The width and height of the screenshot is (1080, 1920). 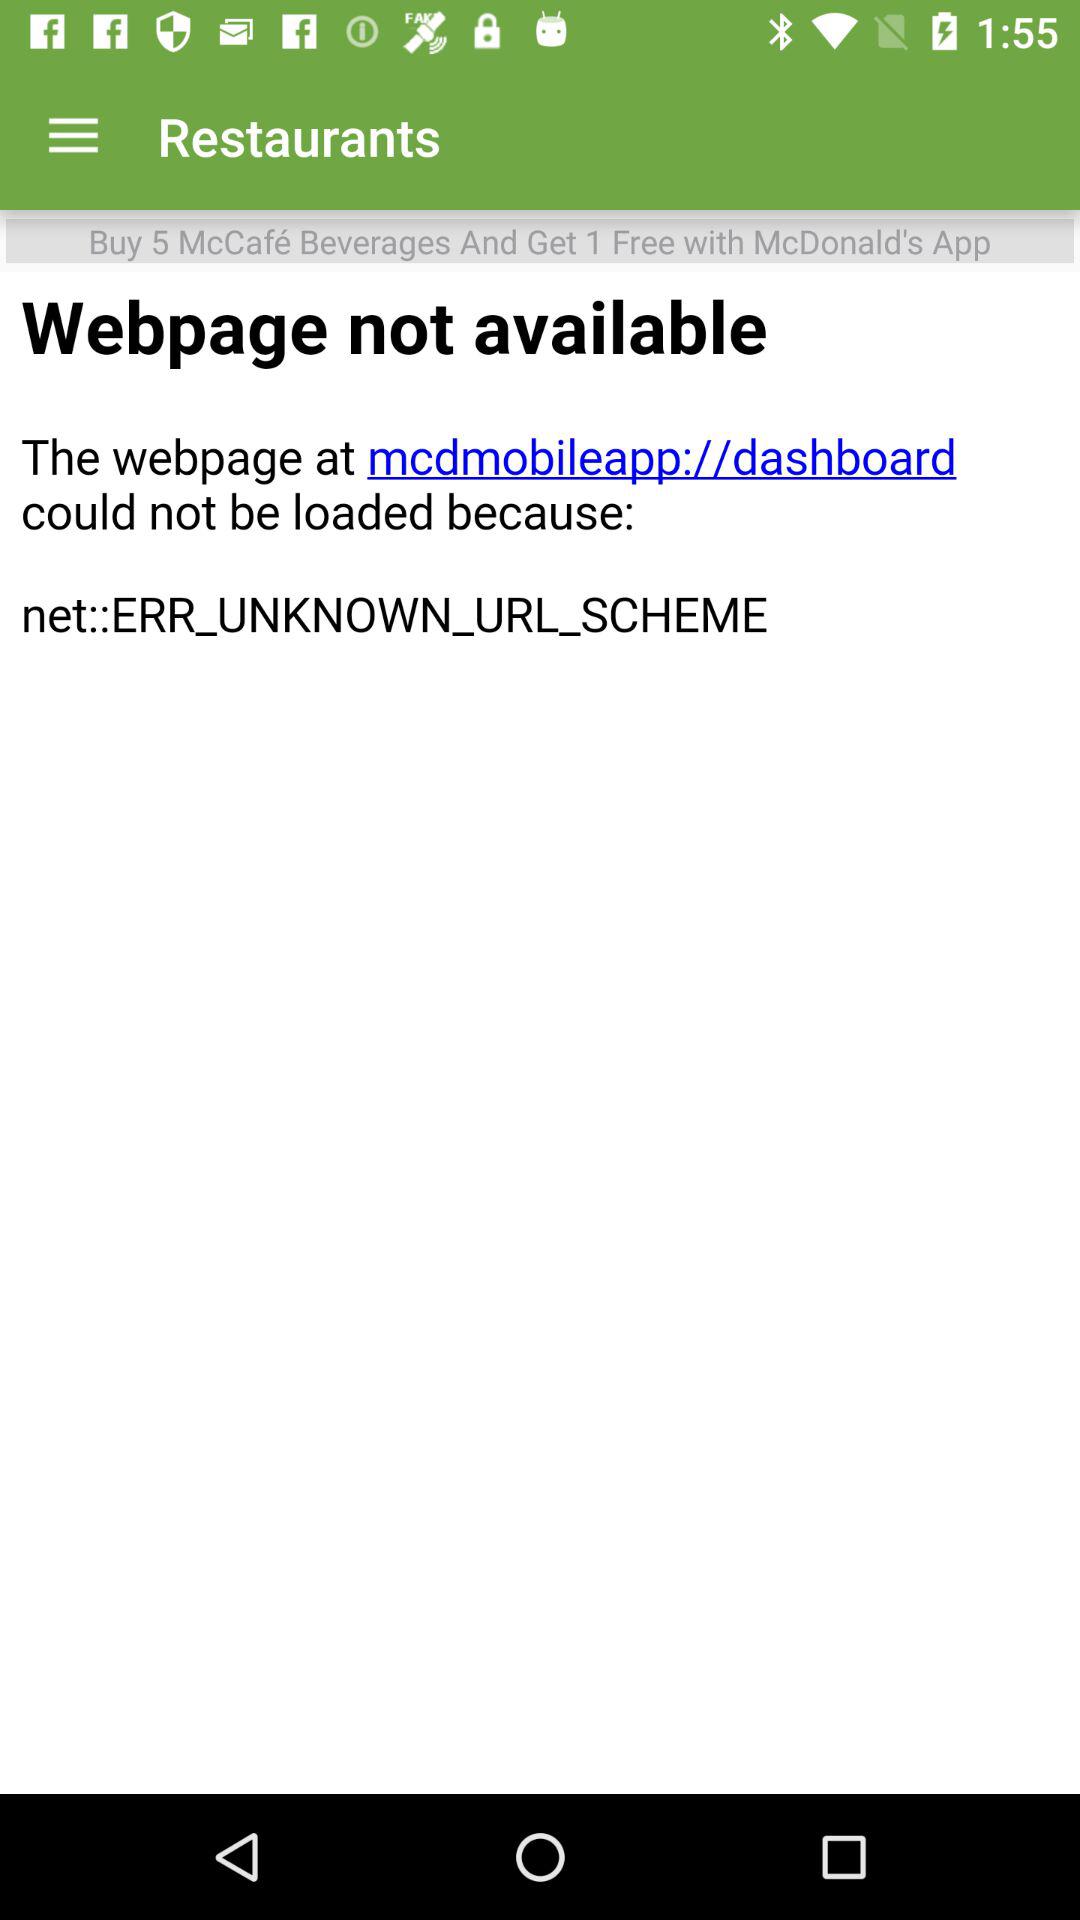 I want to click on webpage, so click(x=540, y=1033).